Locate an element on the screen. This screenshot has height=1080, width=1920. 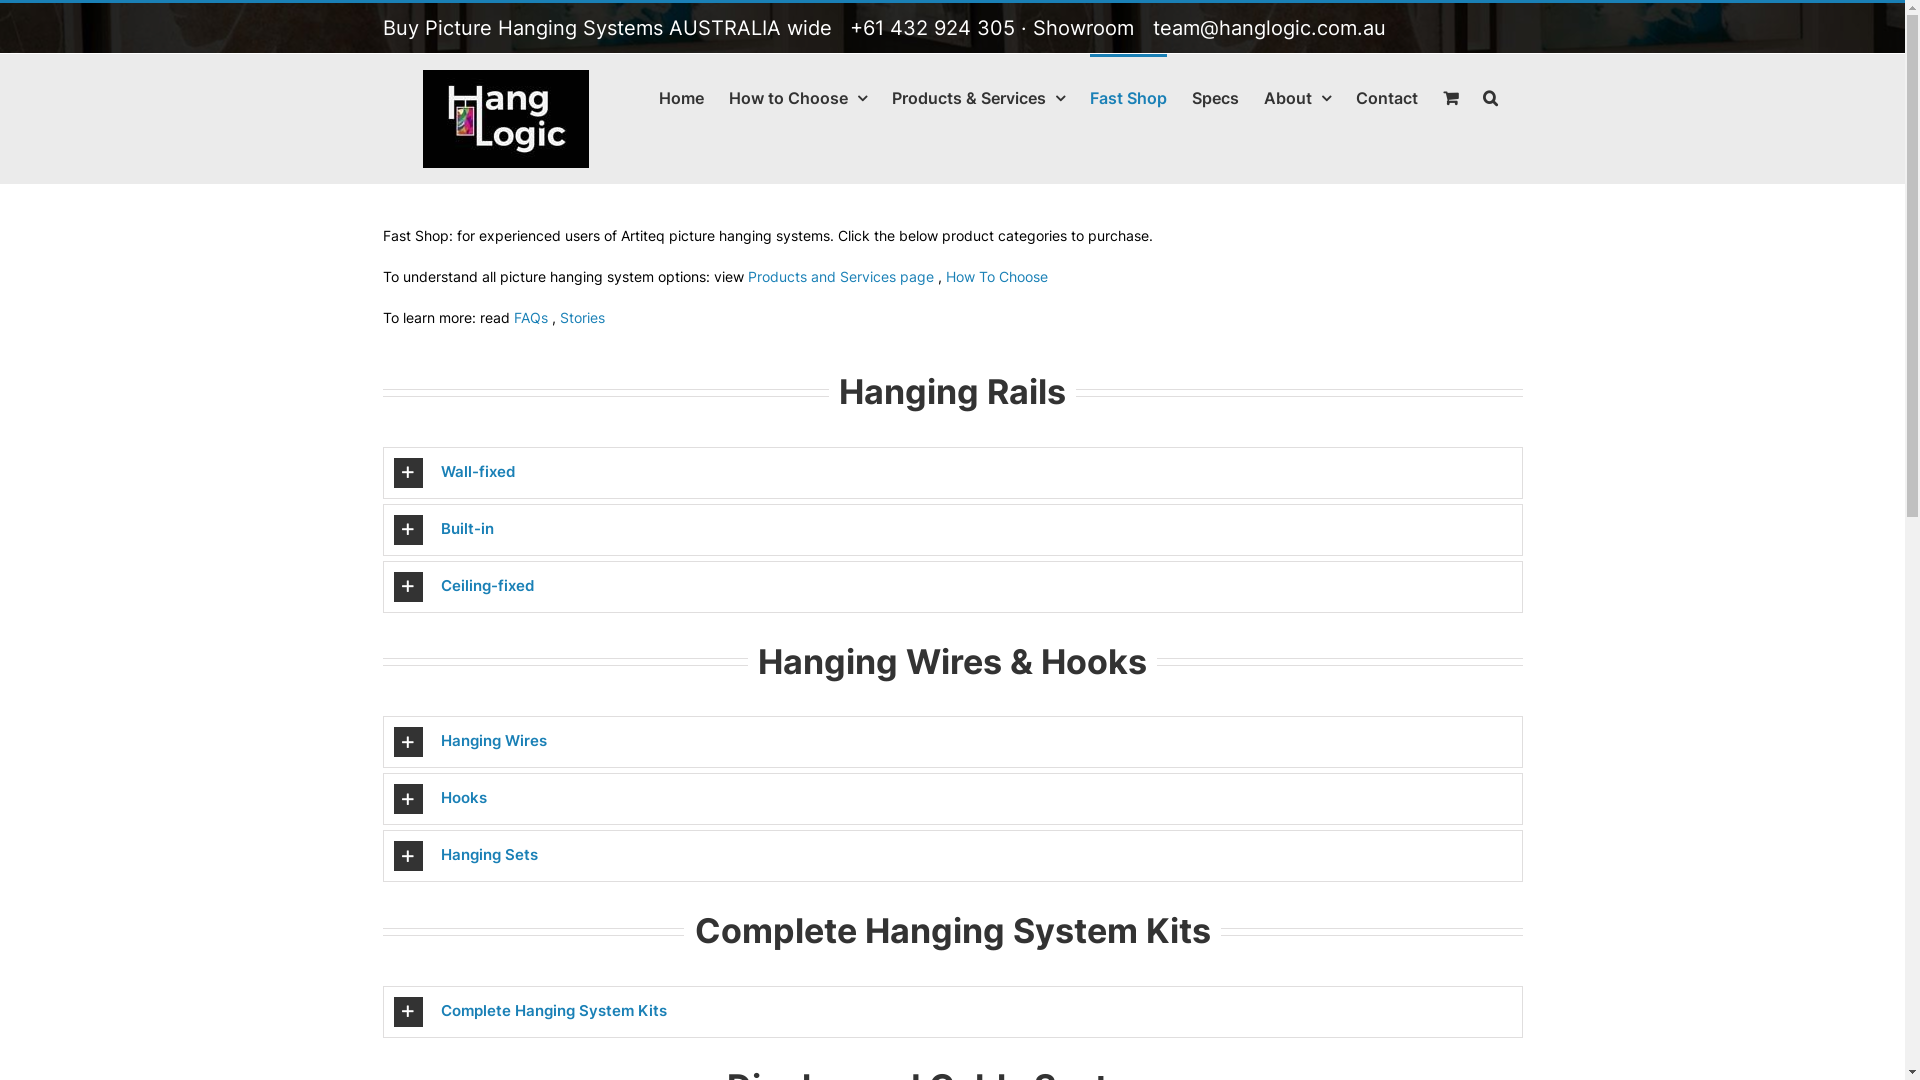
How To Choose is located at coordinates (997, 276).